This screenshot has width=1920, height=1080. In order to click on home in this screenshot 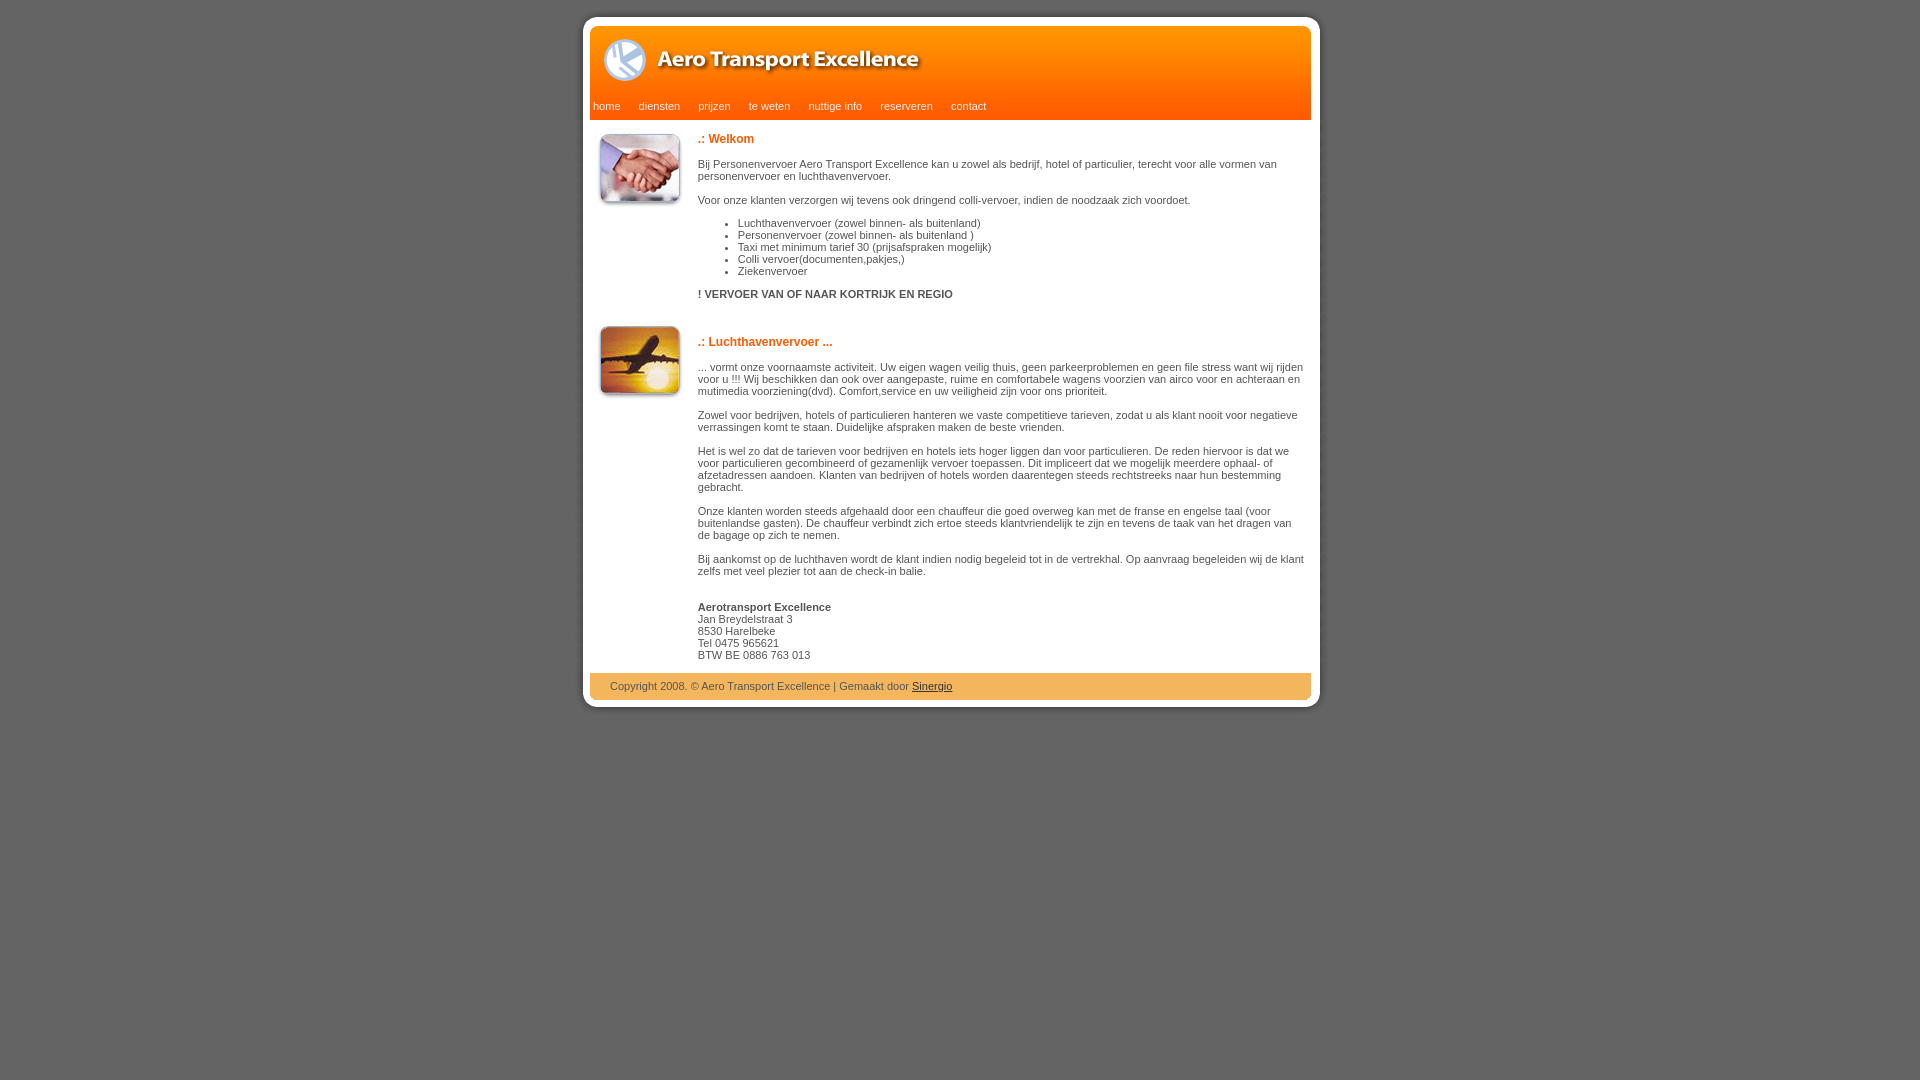, I will do `click(600, 106)`.